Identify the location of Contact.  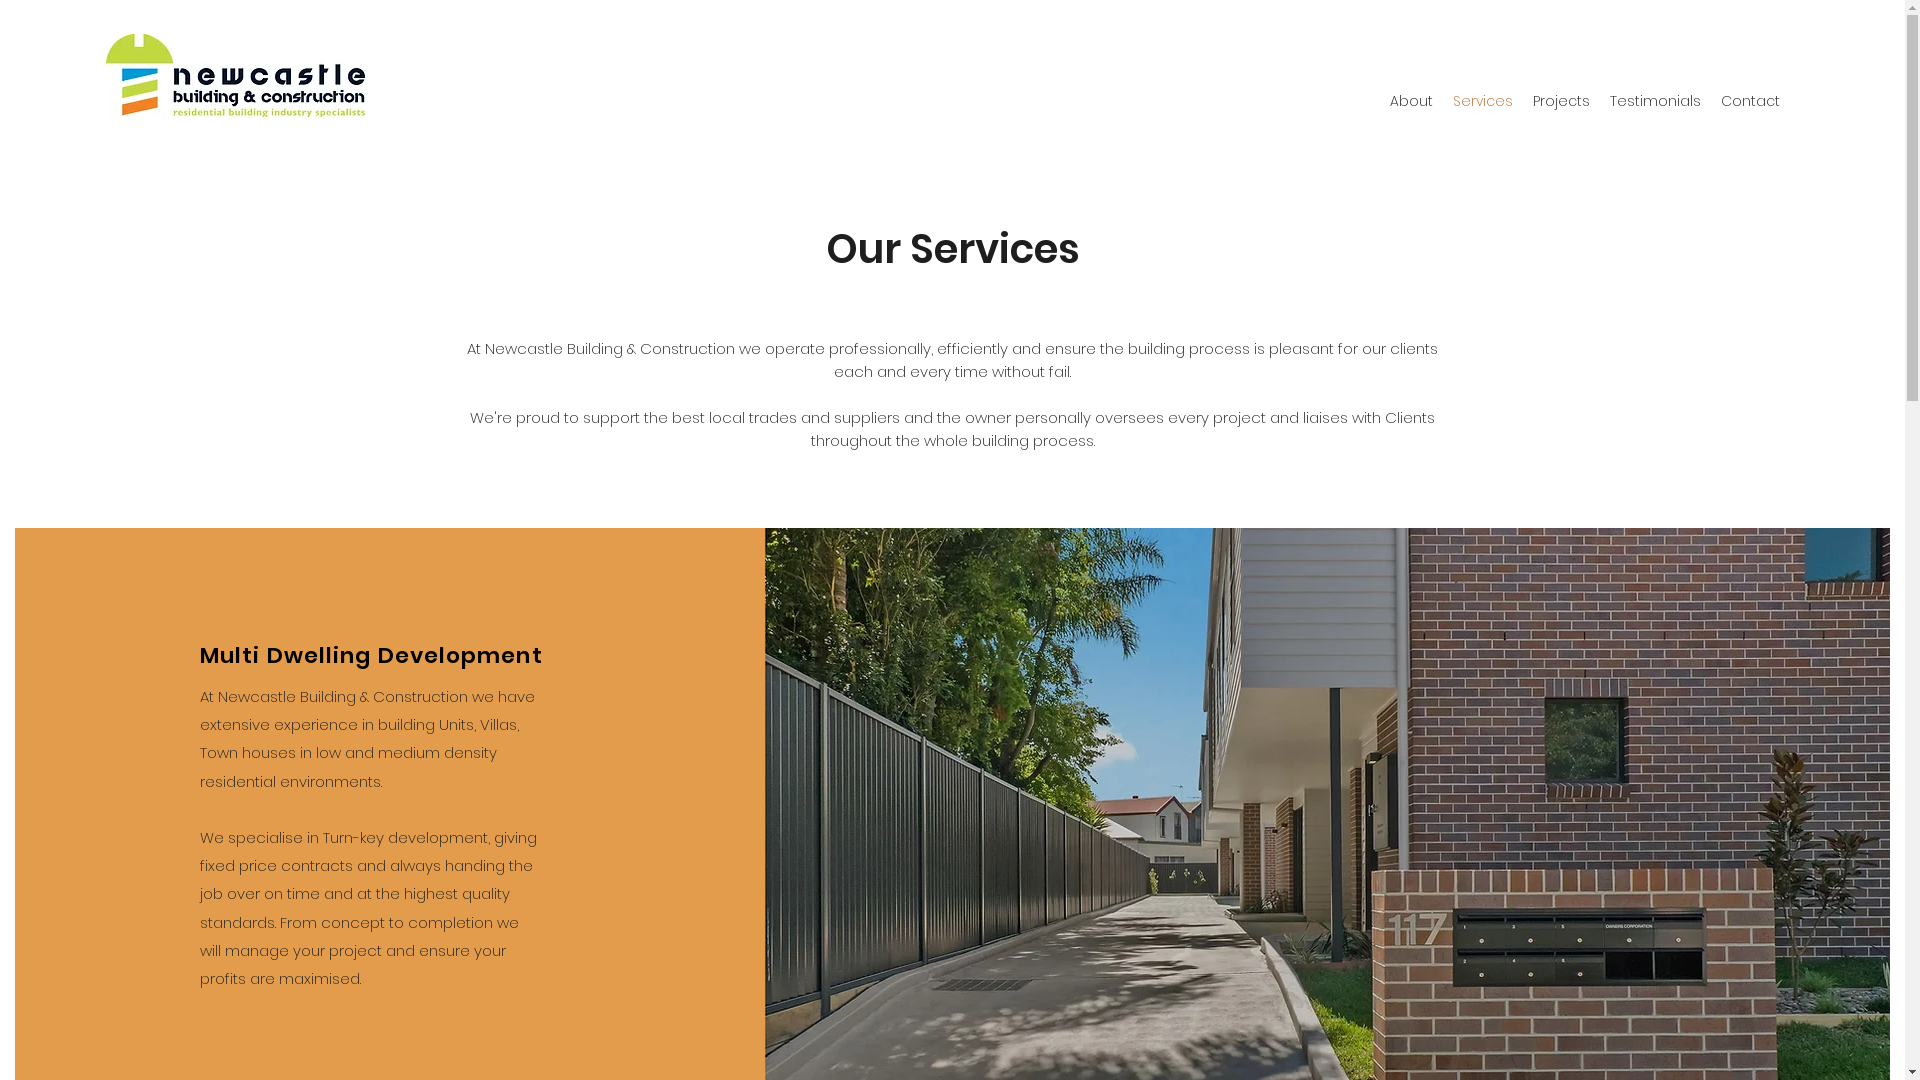
(1750, 102).